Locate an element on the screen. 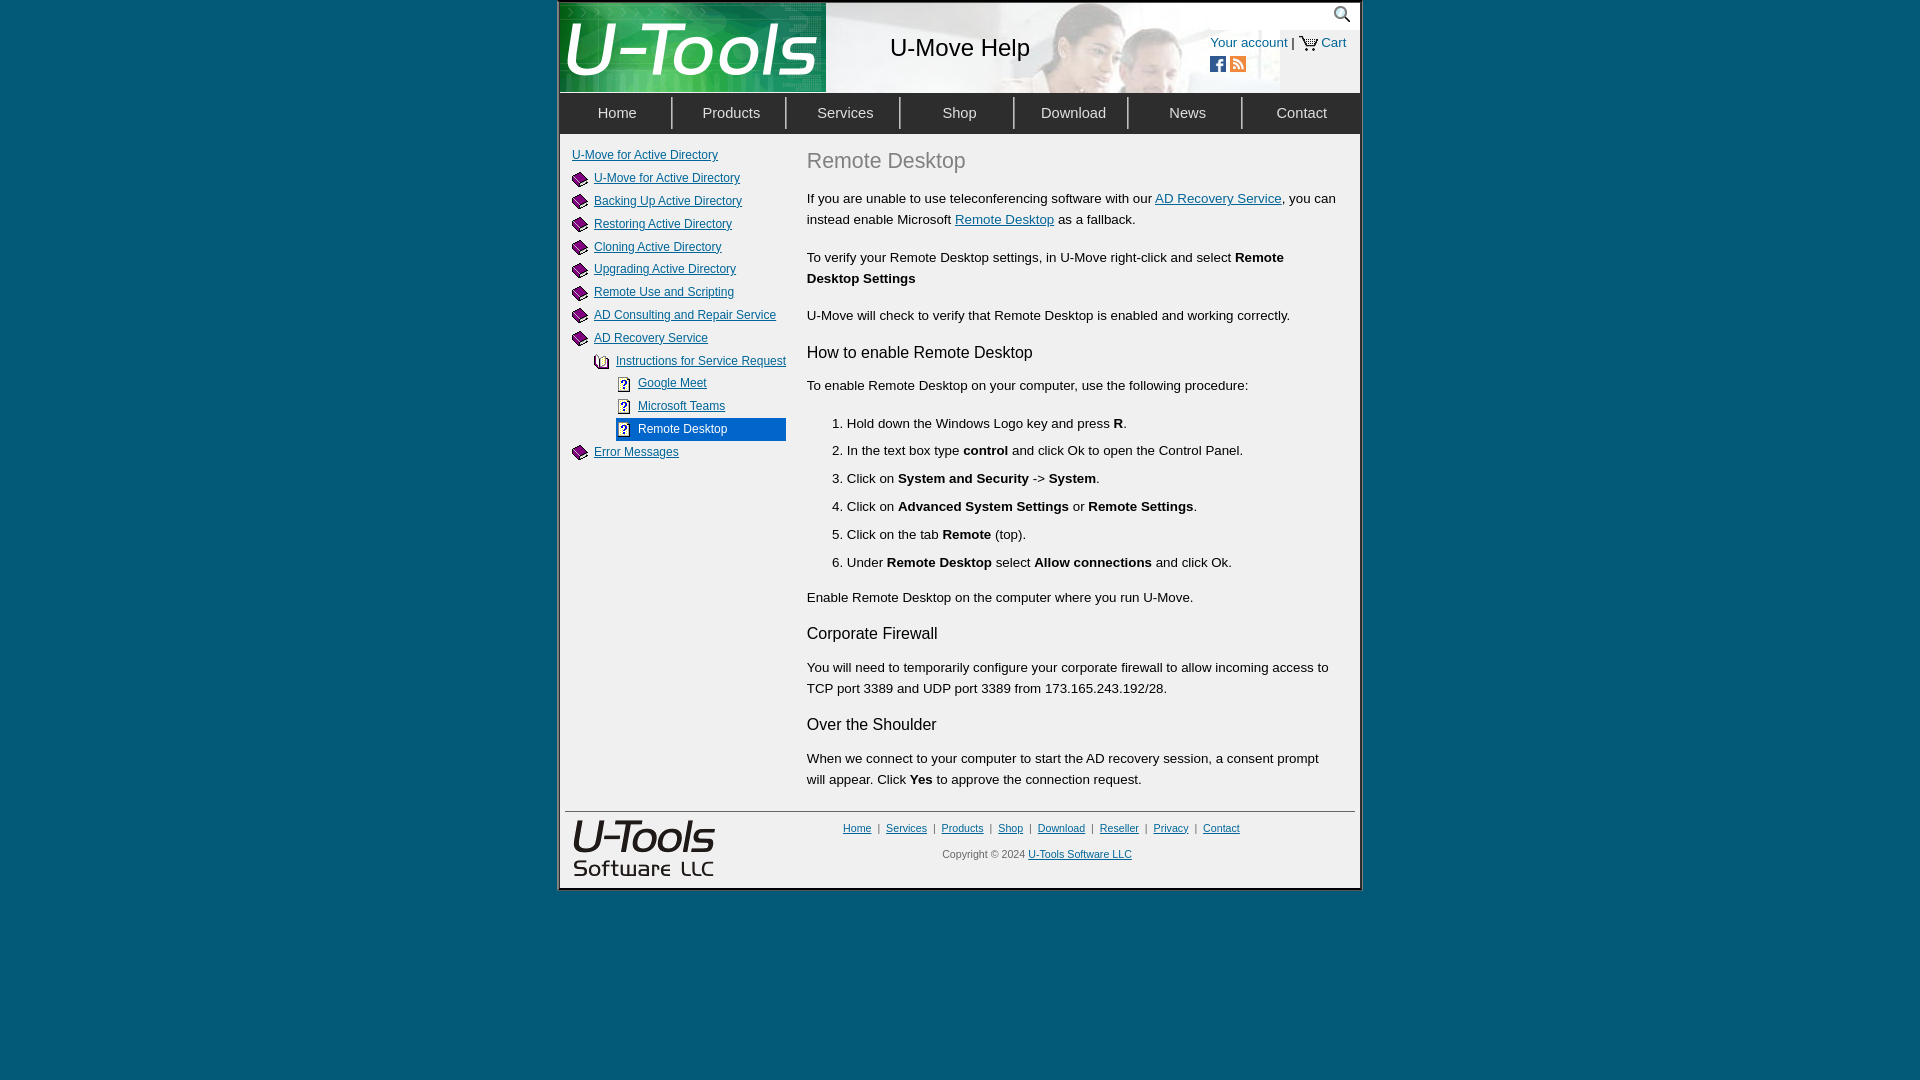 The width and height of the screenshot is (1920, 1080). Search is located at coordinates (1346, 12).